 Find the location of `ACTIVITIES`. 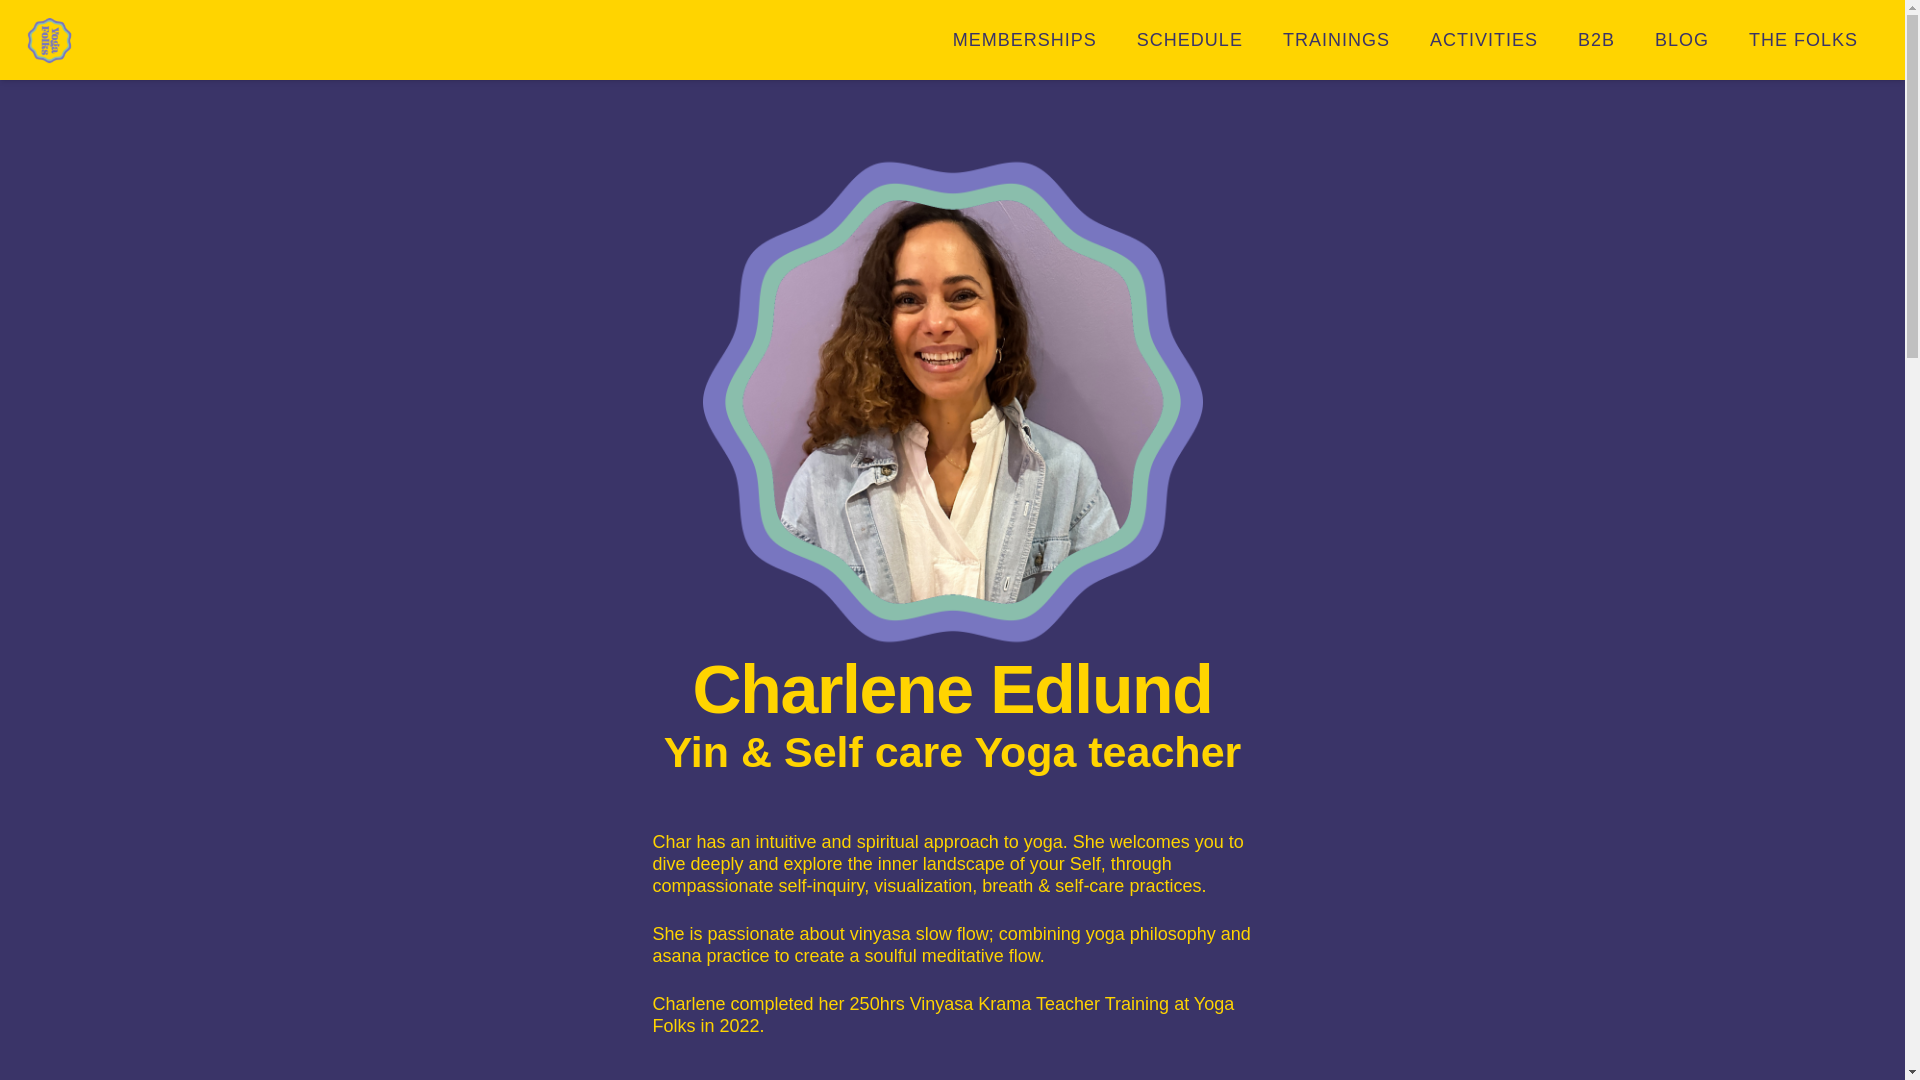

ACTIVITIES is located at coordinates (1483, 40).